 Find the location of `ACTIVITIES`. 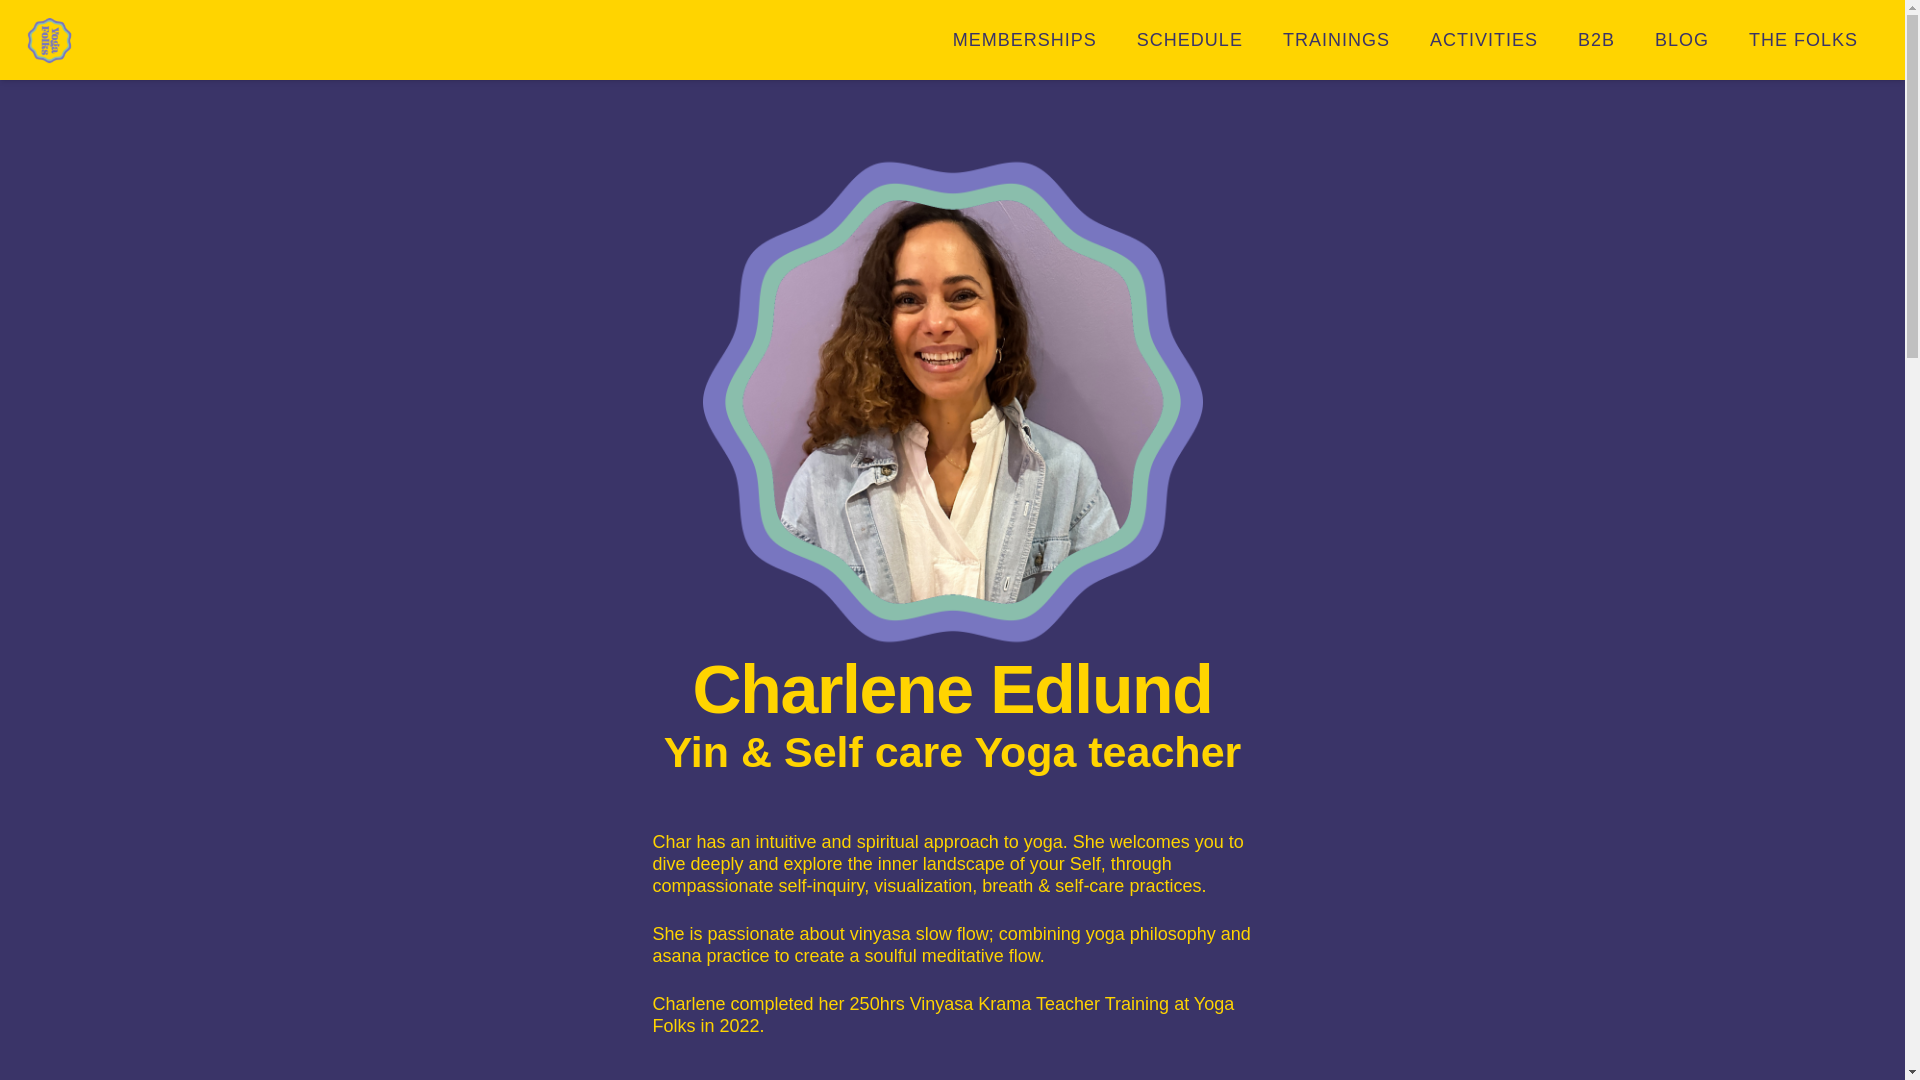

ACTIVITIES is located at coordinates (1483, 40).